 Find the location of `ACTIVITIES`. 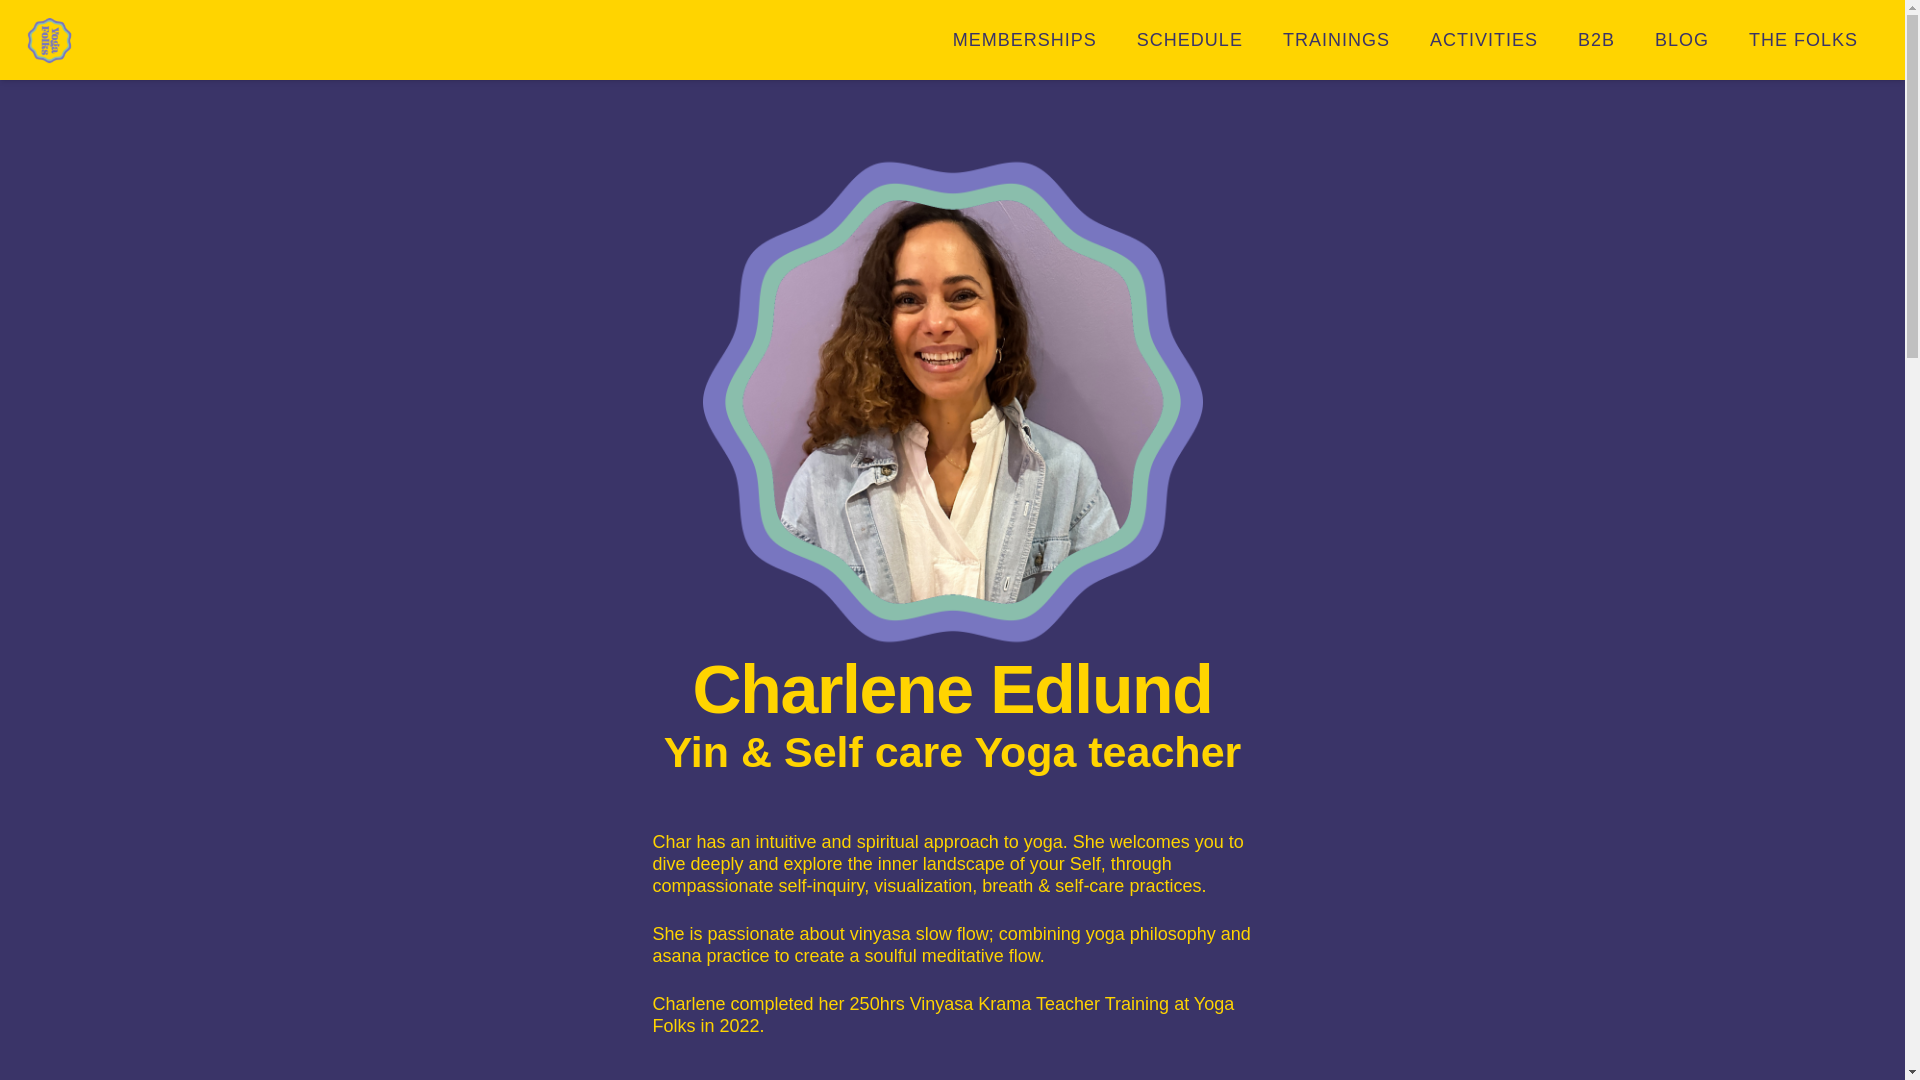

ACTIVITIES is located at coordinates (1483, 40).